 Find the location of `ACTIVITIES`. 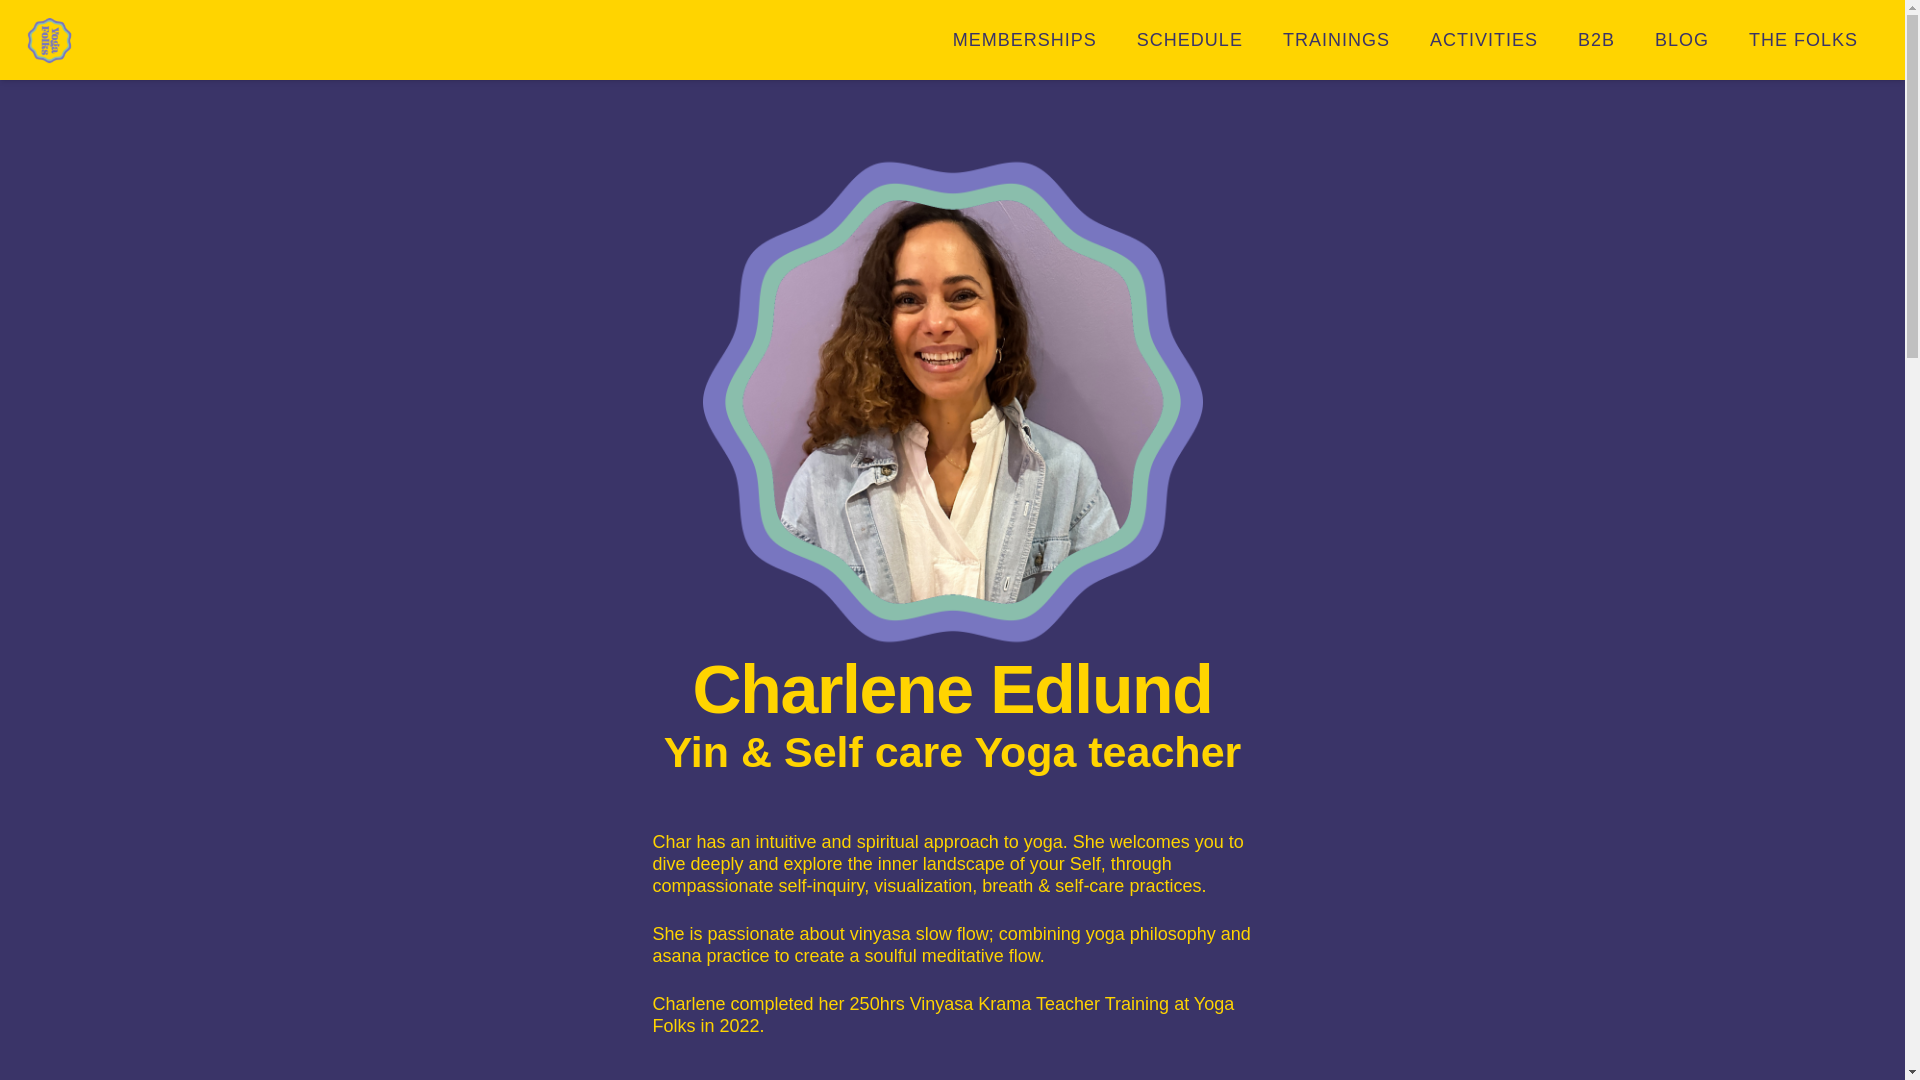

ACTIVITIES is located at coordinates (1483, 40).